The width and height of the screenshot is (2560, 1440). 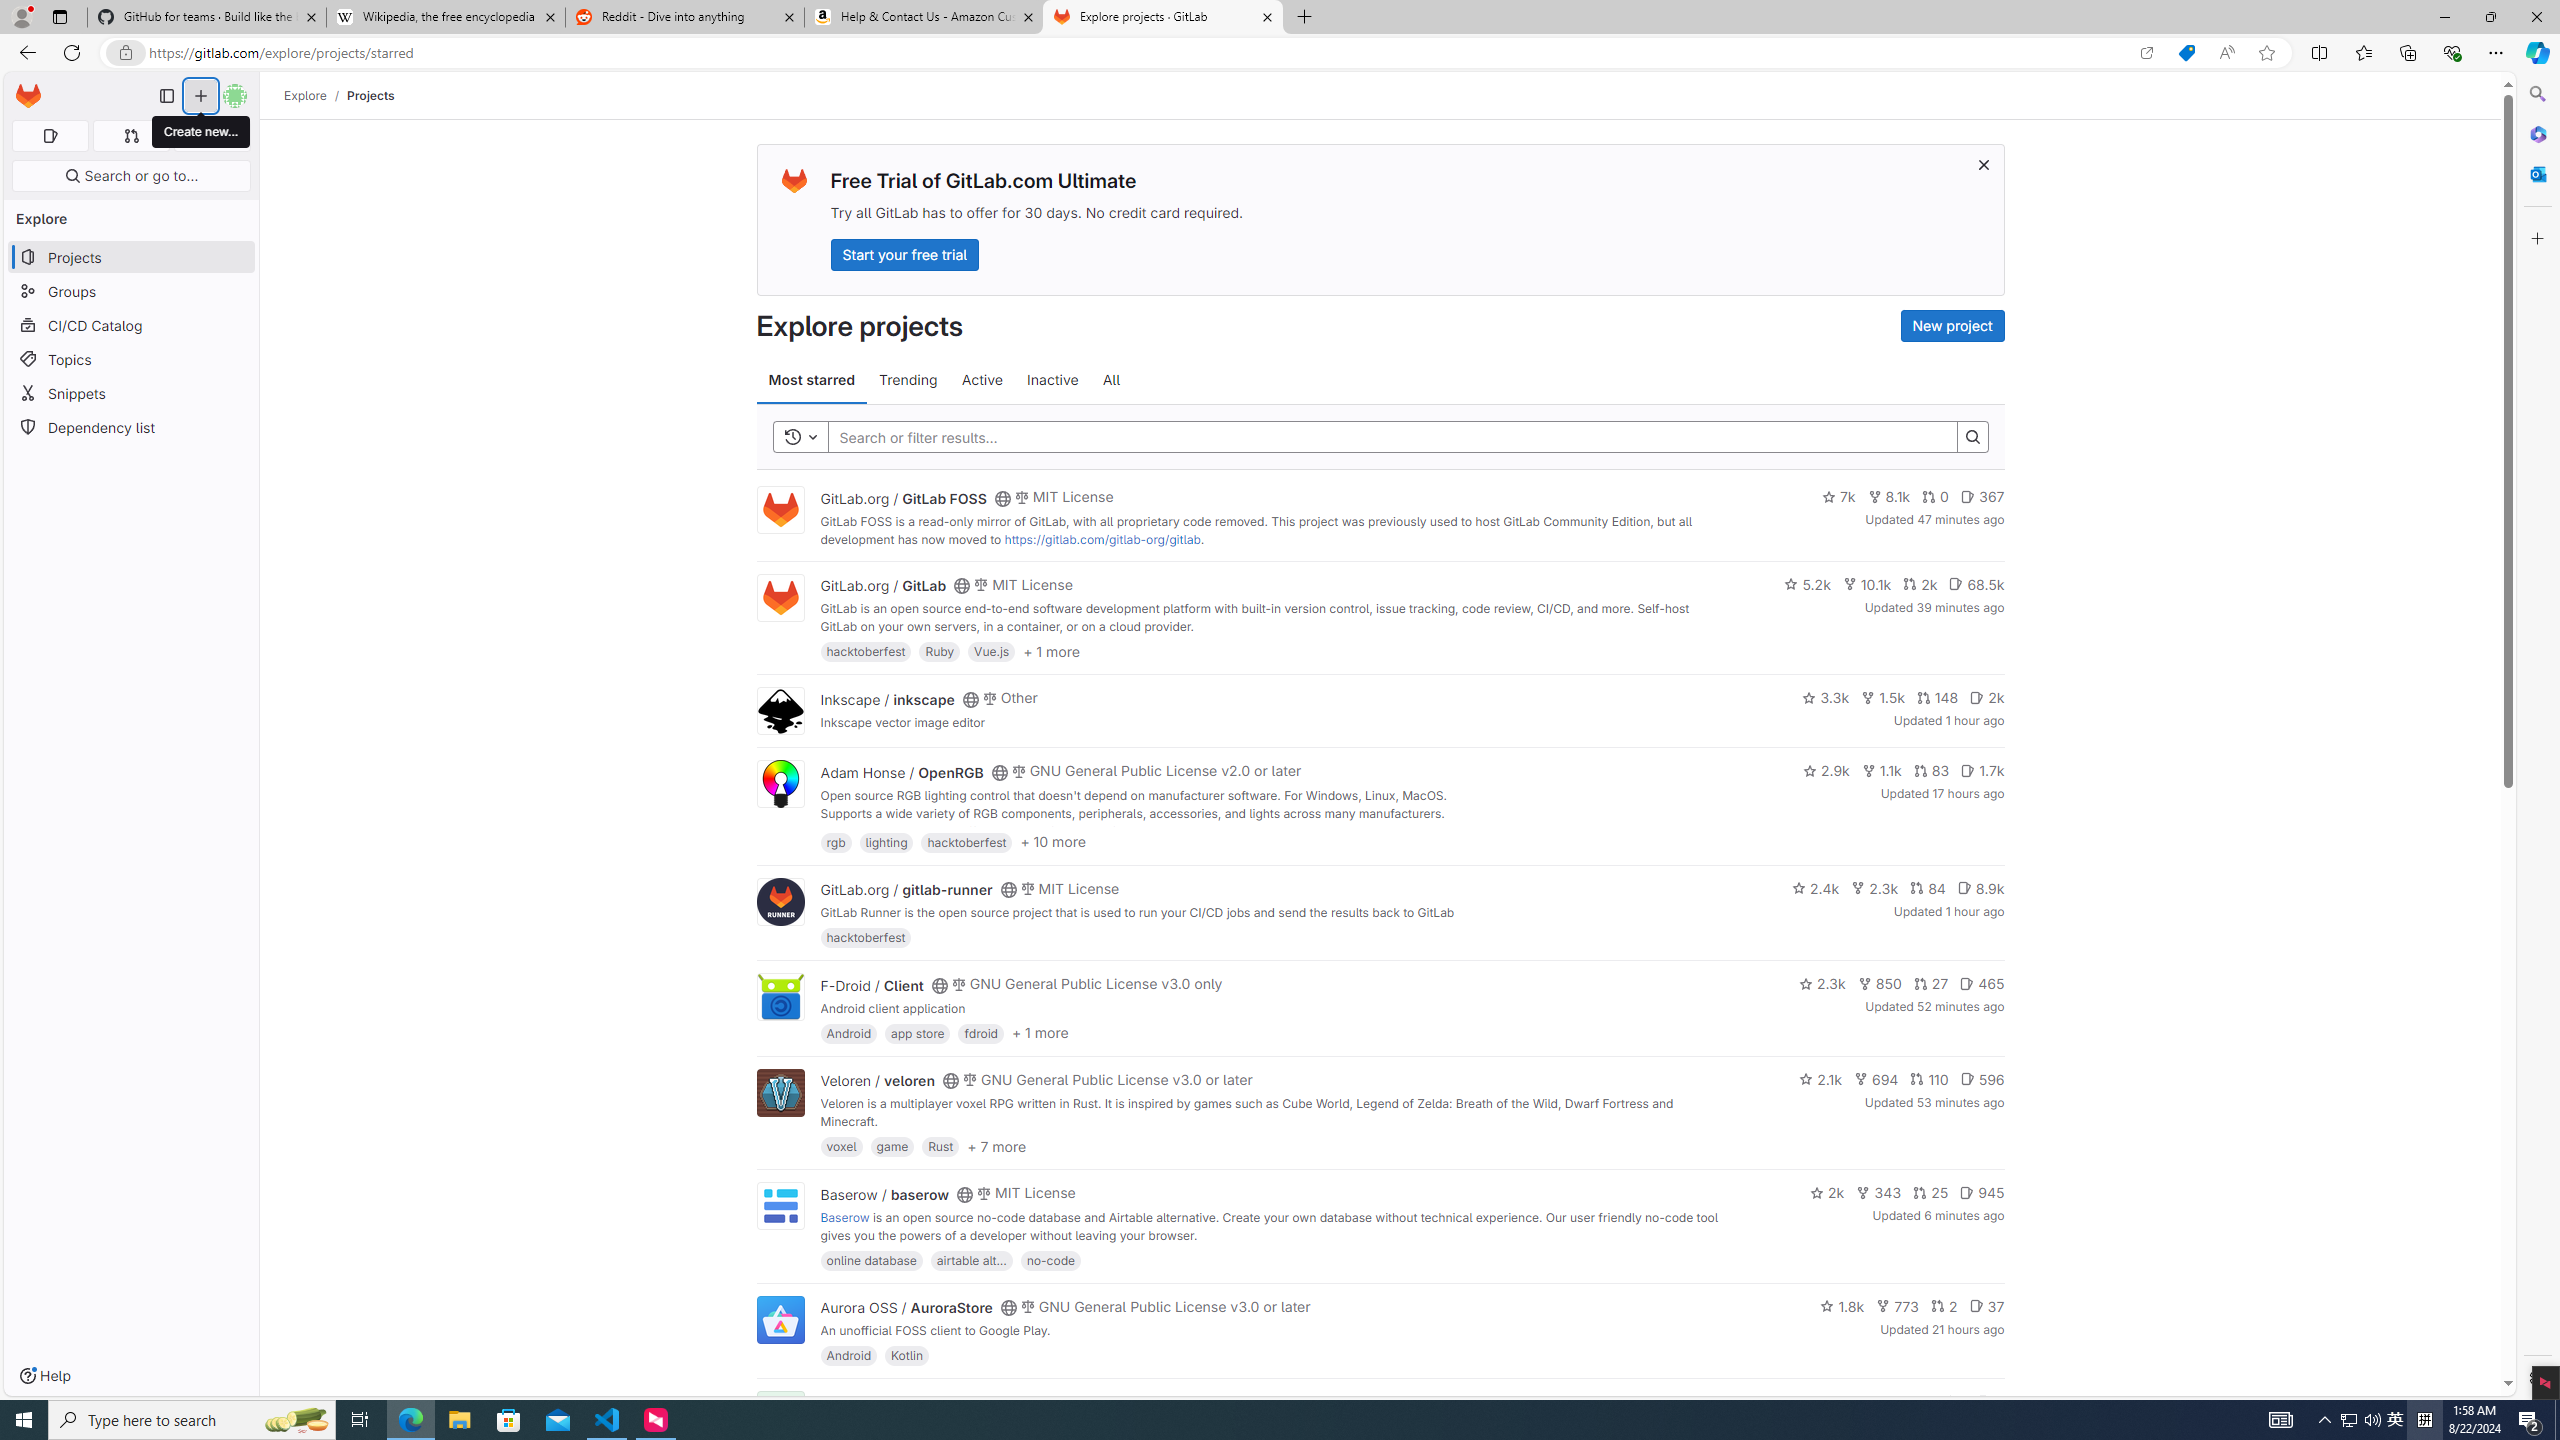 I want to click on 110, so click(x=1928, y=1079).